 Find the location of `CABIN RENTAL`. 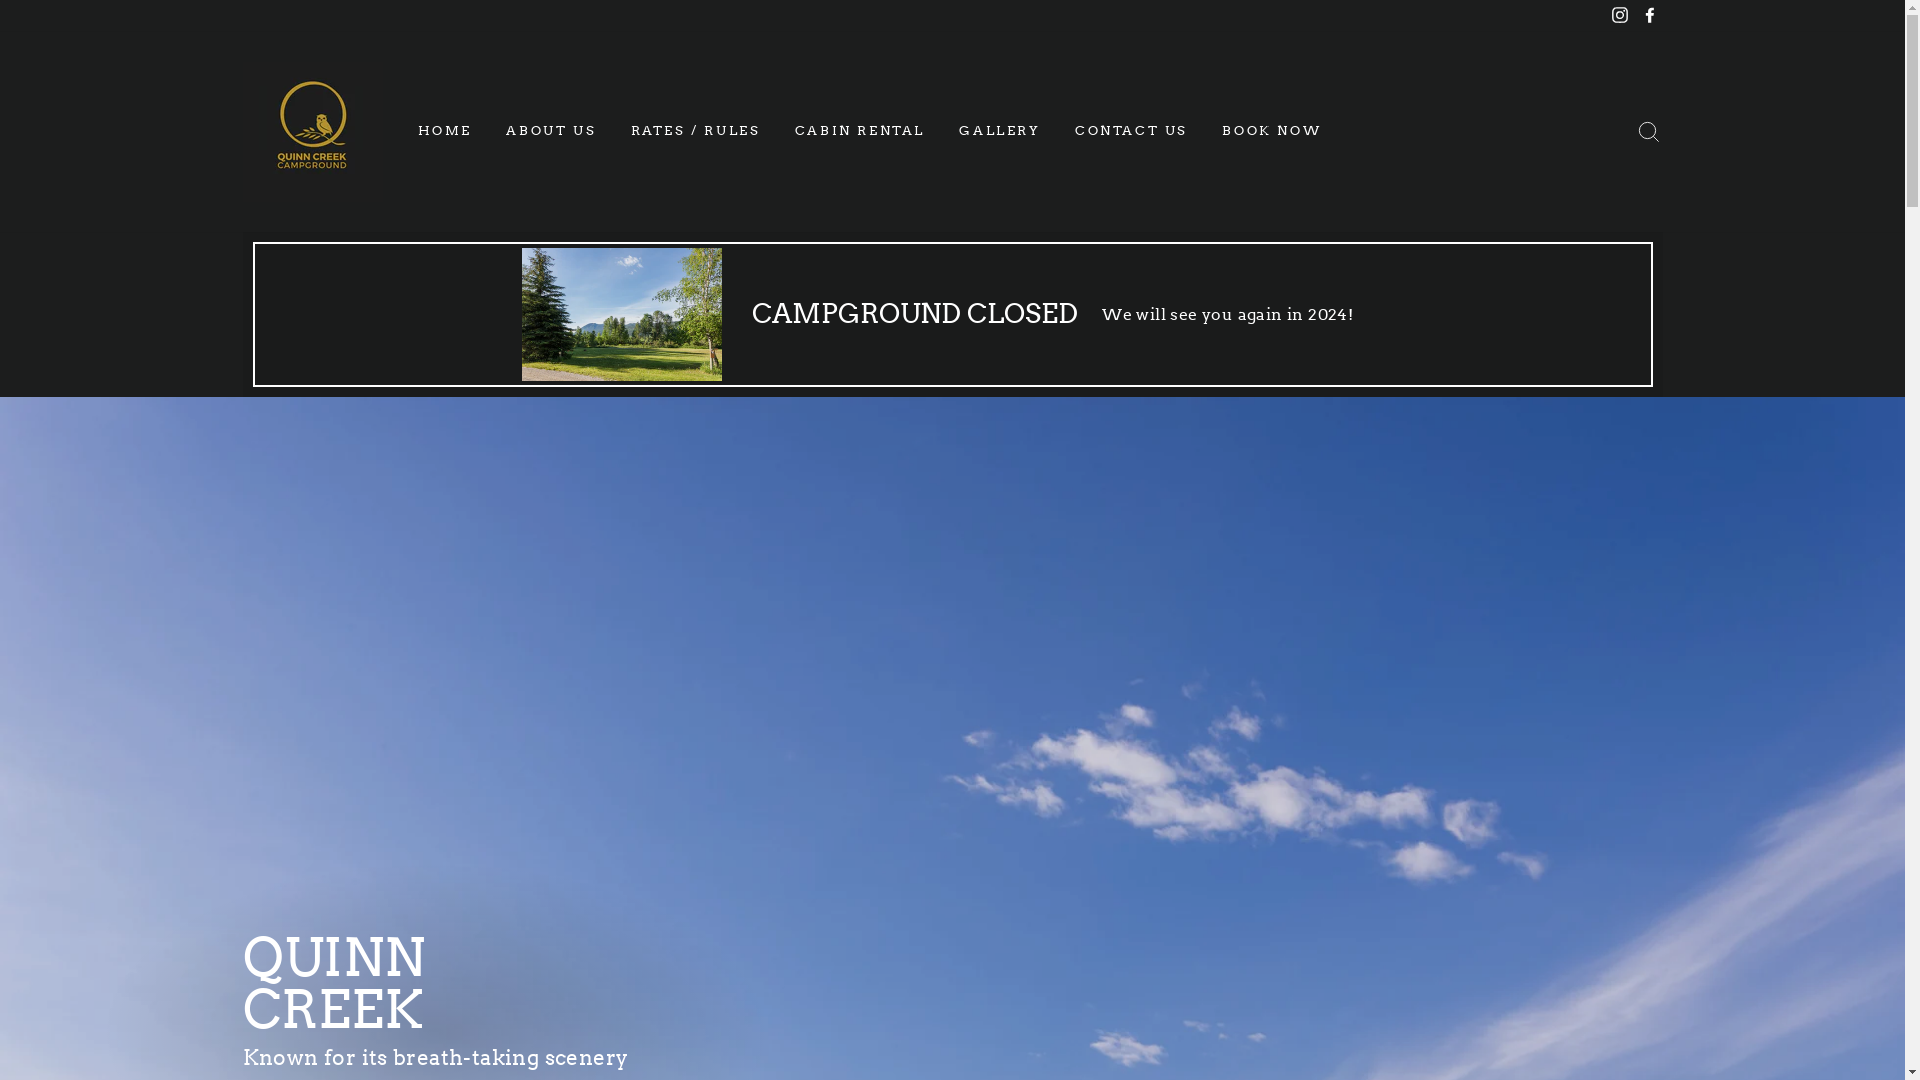

CABIN RENTAL is located at coordinates (860, 132).